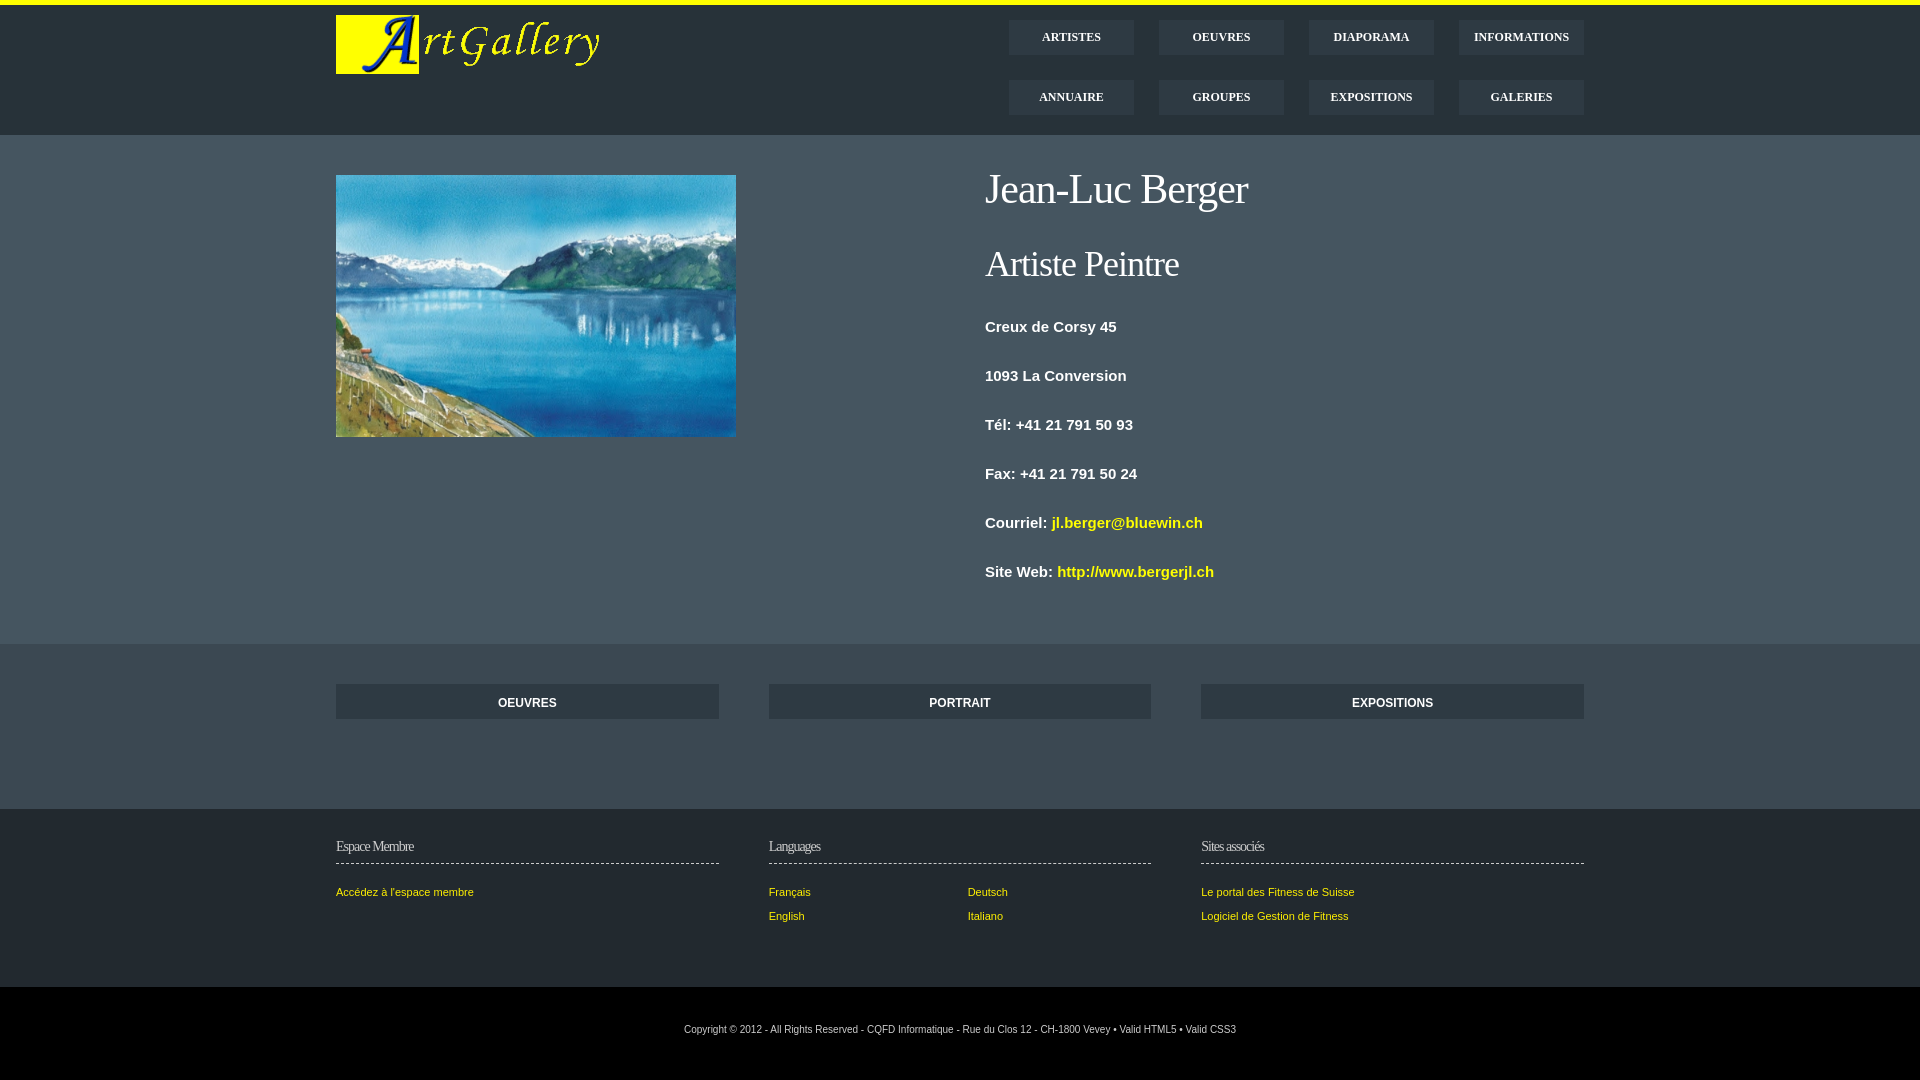  What do you see at coordinates (470, 44) in the screenshot?
I see `Logo ArtGallery` at bounding box center [470, 44].